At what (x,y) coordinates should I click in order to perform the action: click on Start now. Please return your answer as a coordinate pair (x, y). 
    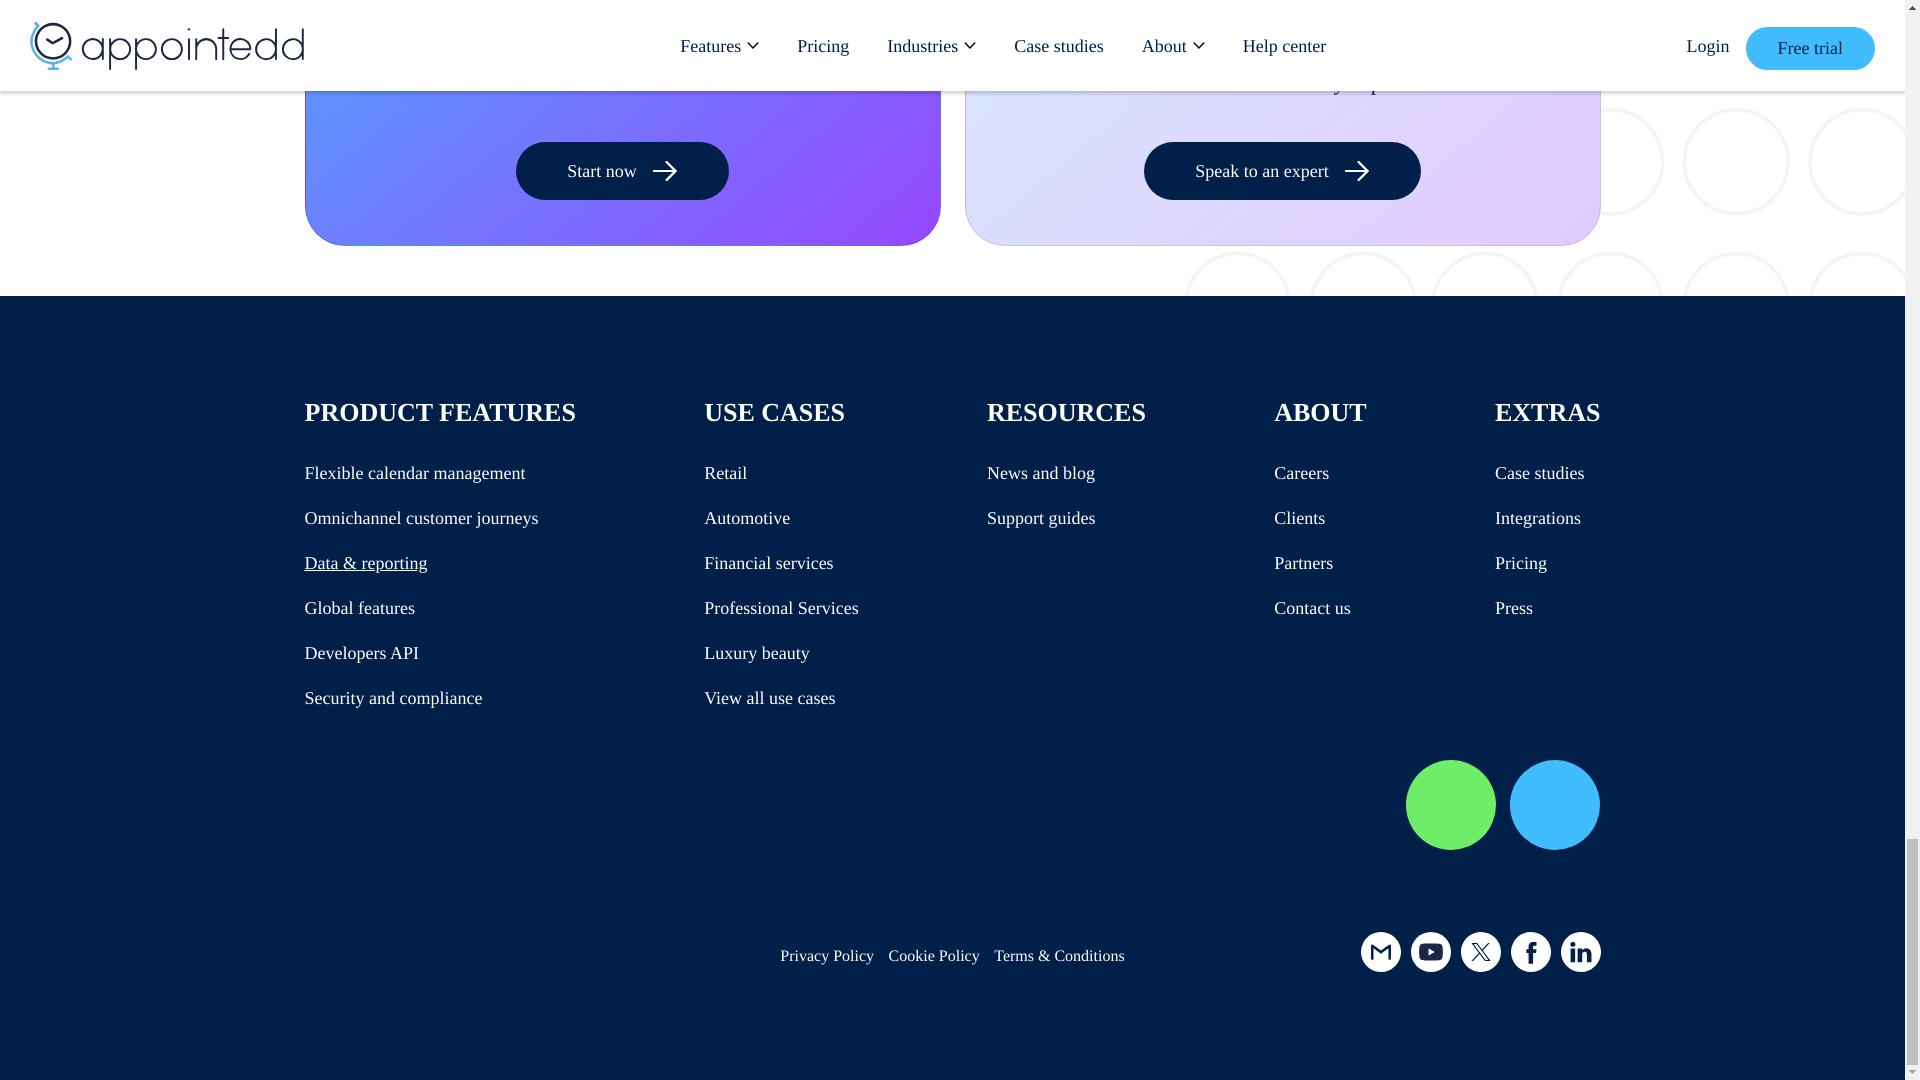
    Looking at the image, I should click on (622, 170).